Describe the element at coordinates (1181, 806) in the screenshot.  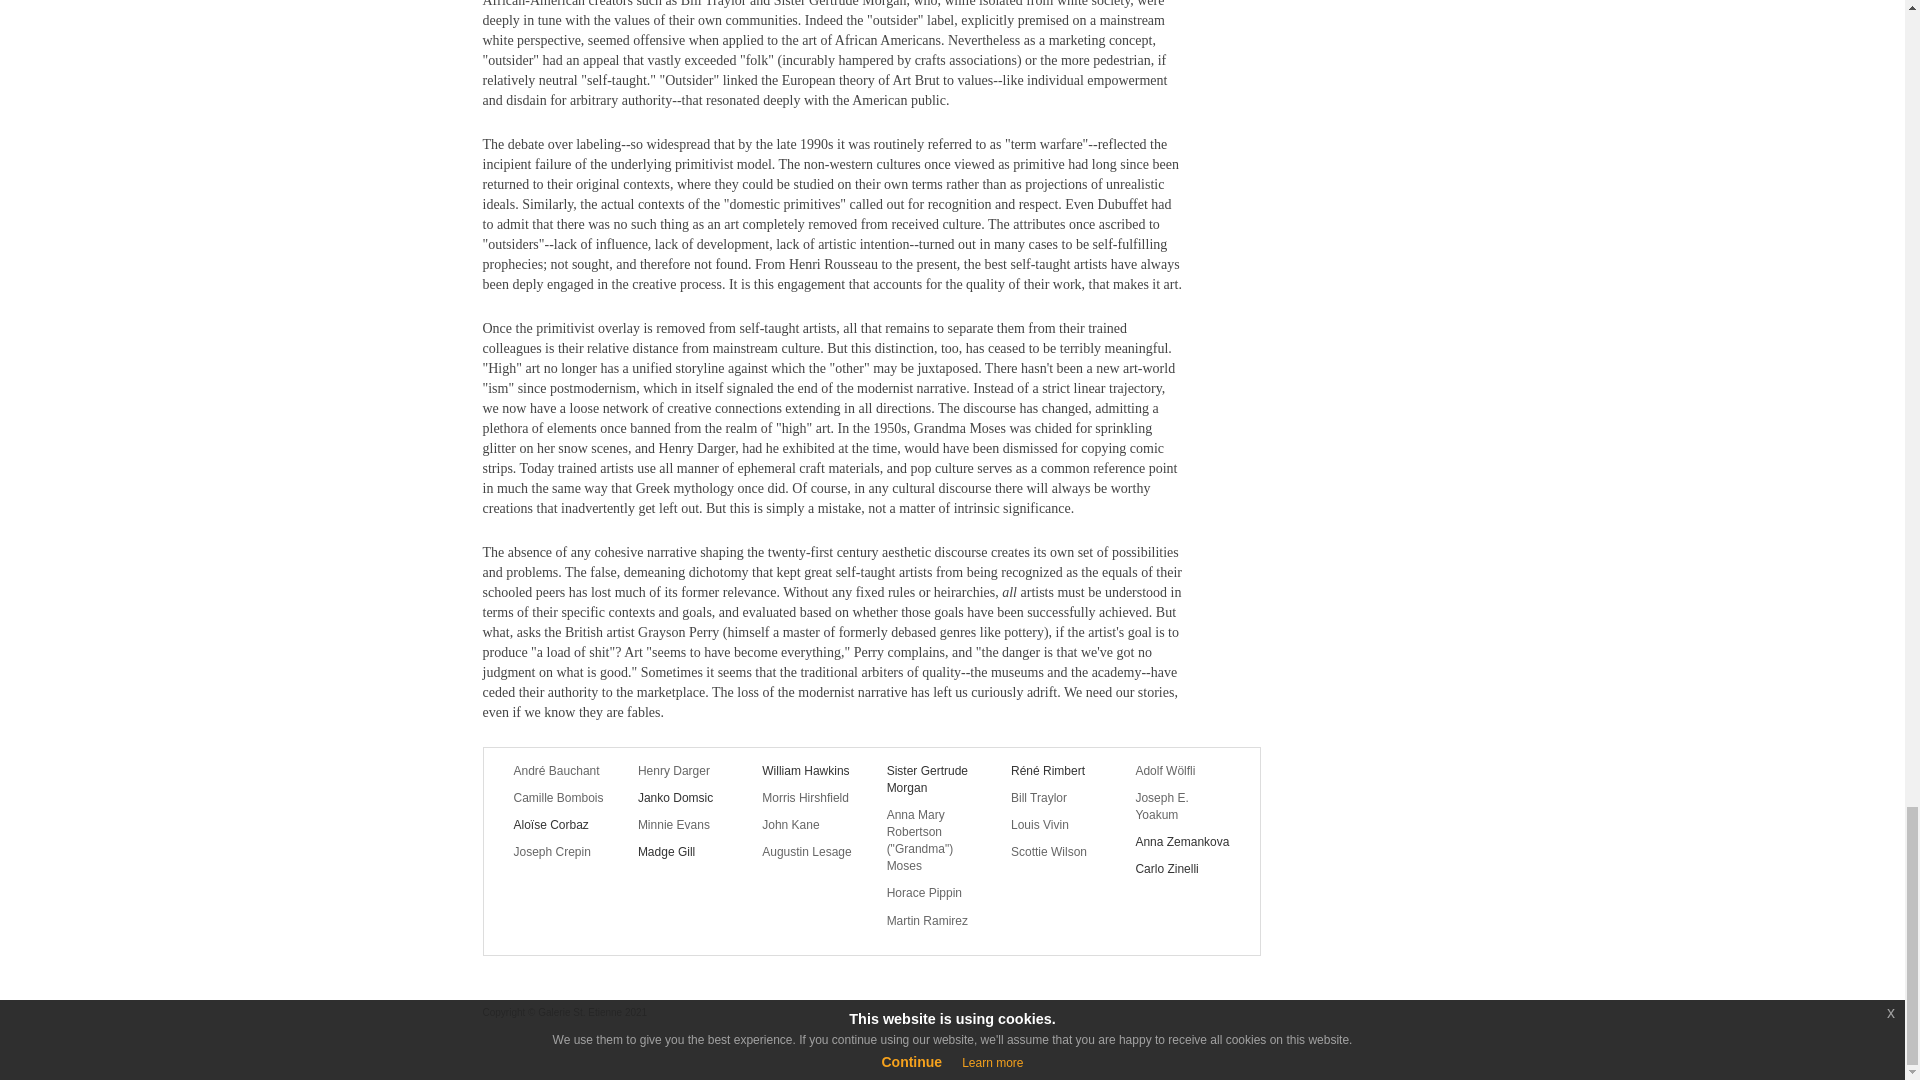
I see `Joseph E. Yoakum` at that location.